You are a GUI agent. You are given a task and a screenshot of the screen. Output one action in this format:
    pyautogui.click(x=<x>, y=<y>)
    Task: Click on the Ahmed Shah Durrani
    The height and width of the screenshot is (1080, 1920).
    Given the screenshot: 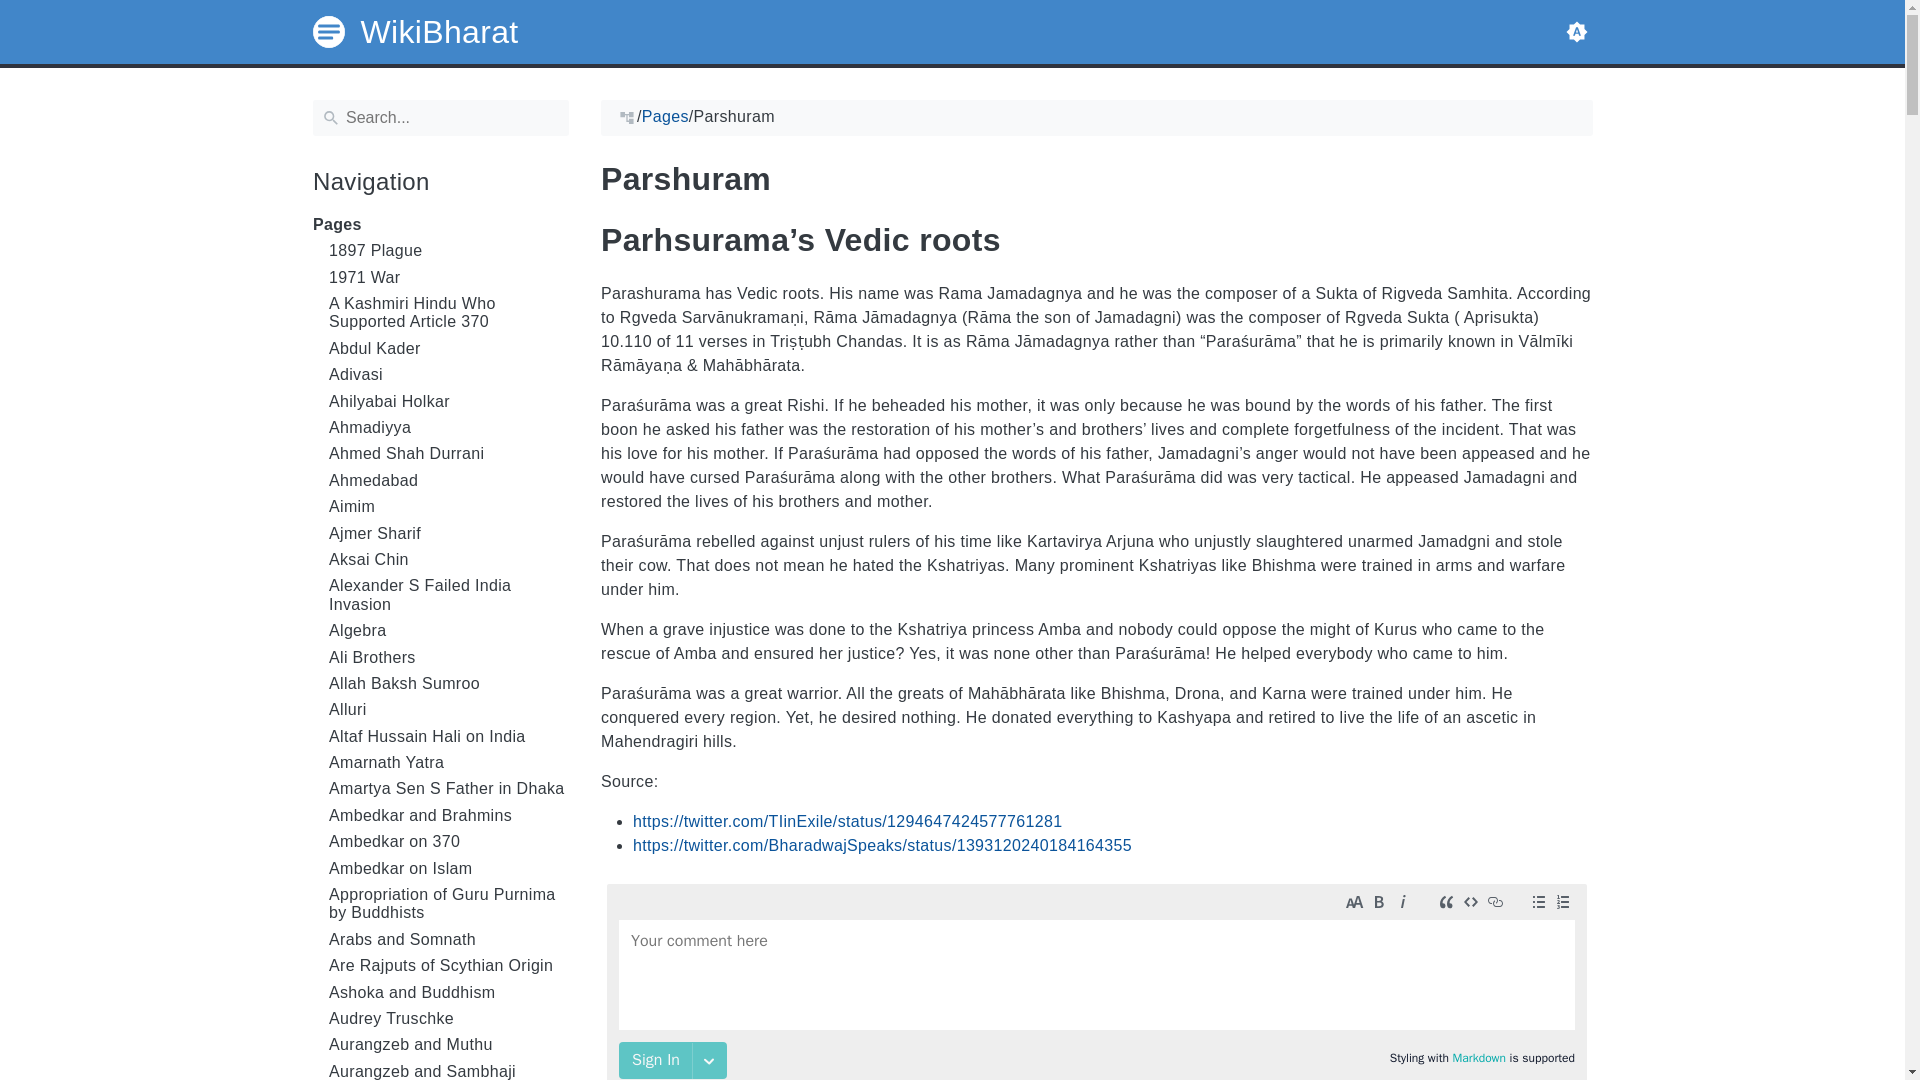 What is the action you would take?
    pyautogui.click(x=448, y=454)
    